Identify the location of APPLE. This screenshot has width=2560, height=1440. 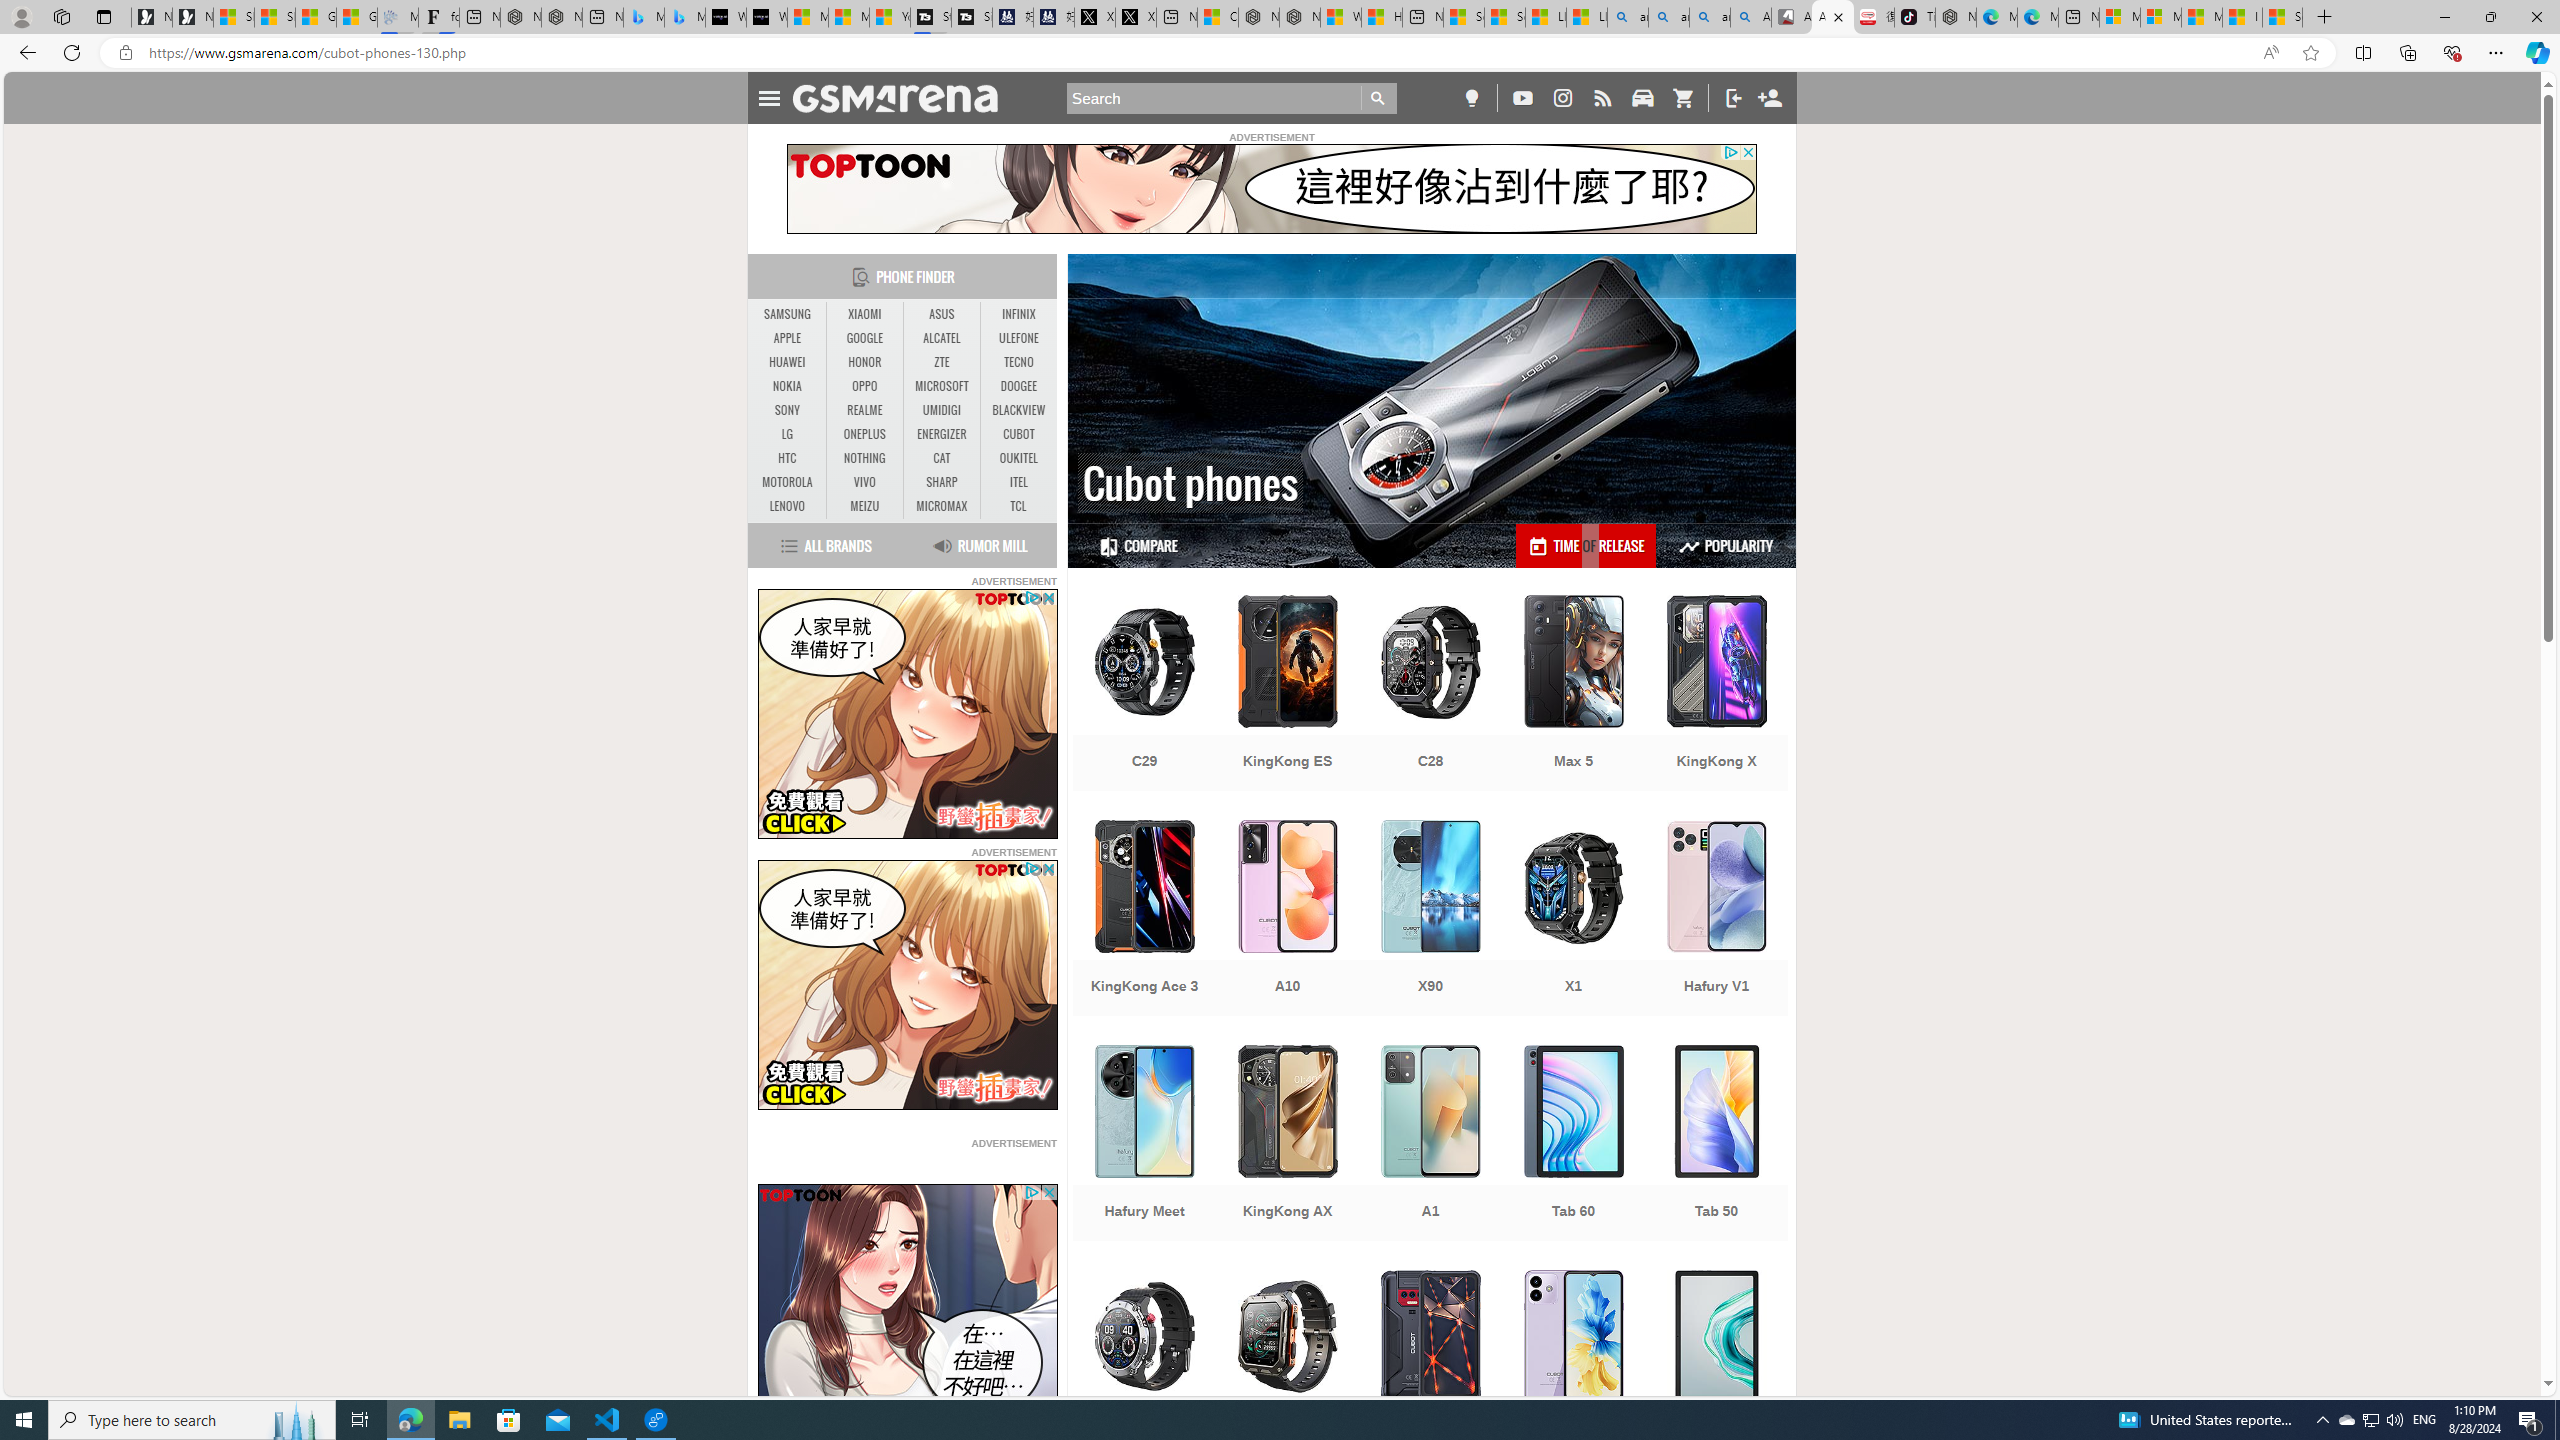
(788, 338).